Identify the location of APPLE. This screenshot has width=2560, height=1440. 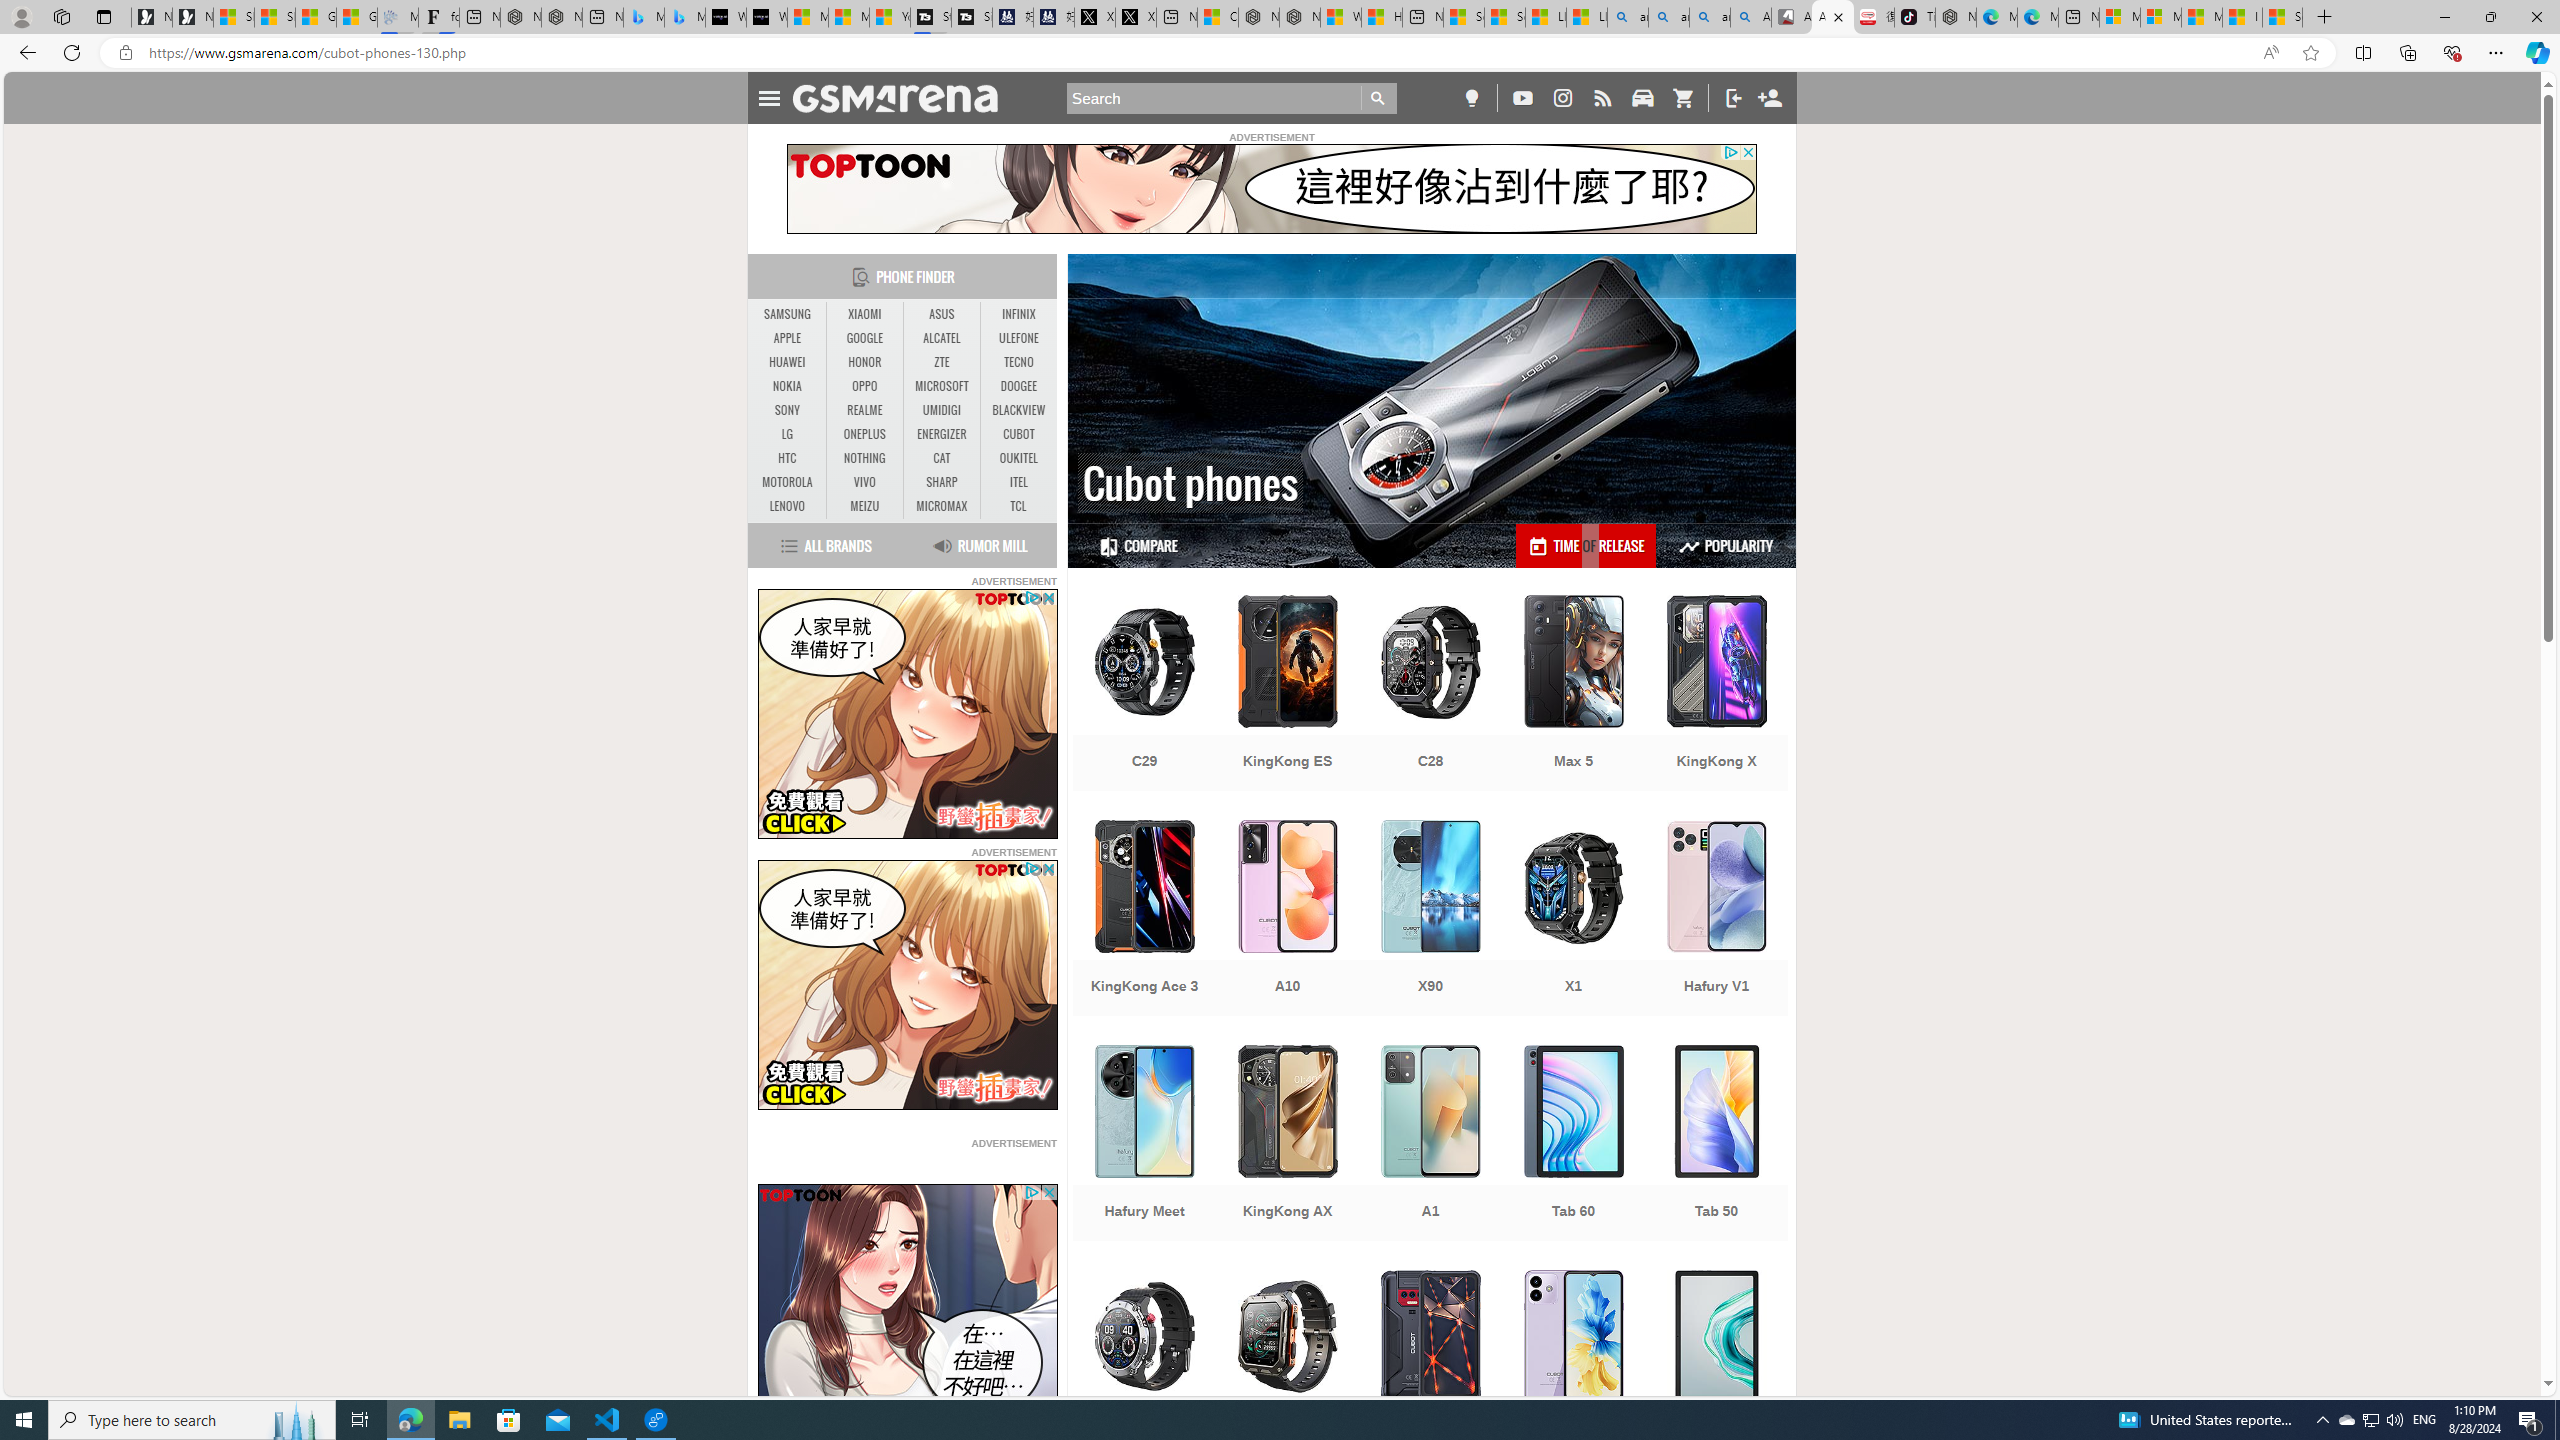
(788, 338).